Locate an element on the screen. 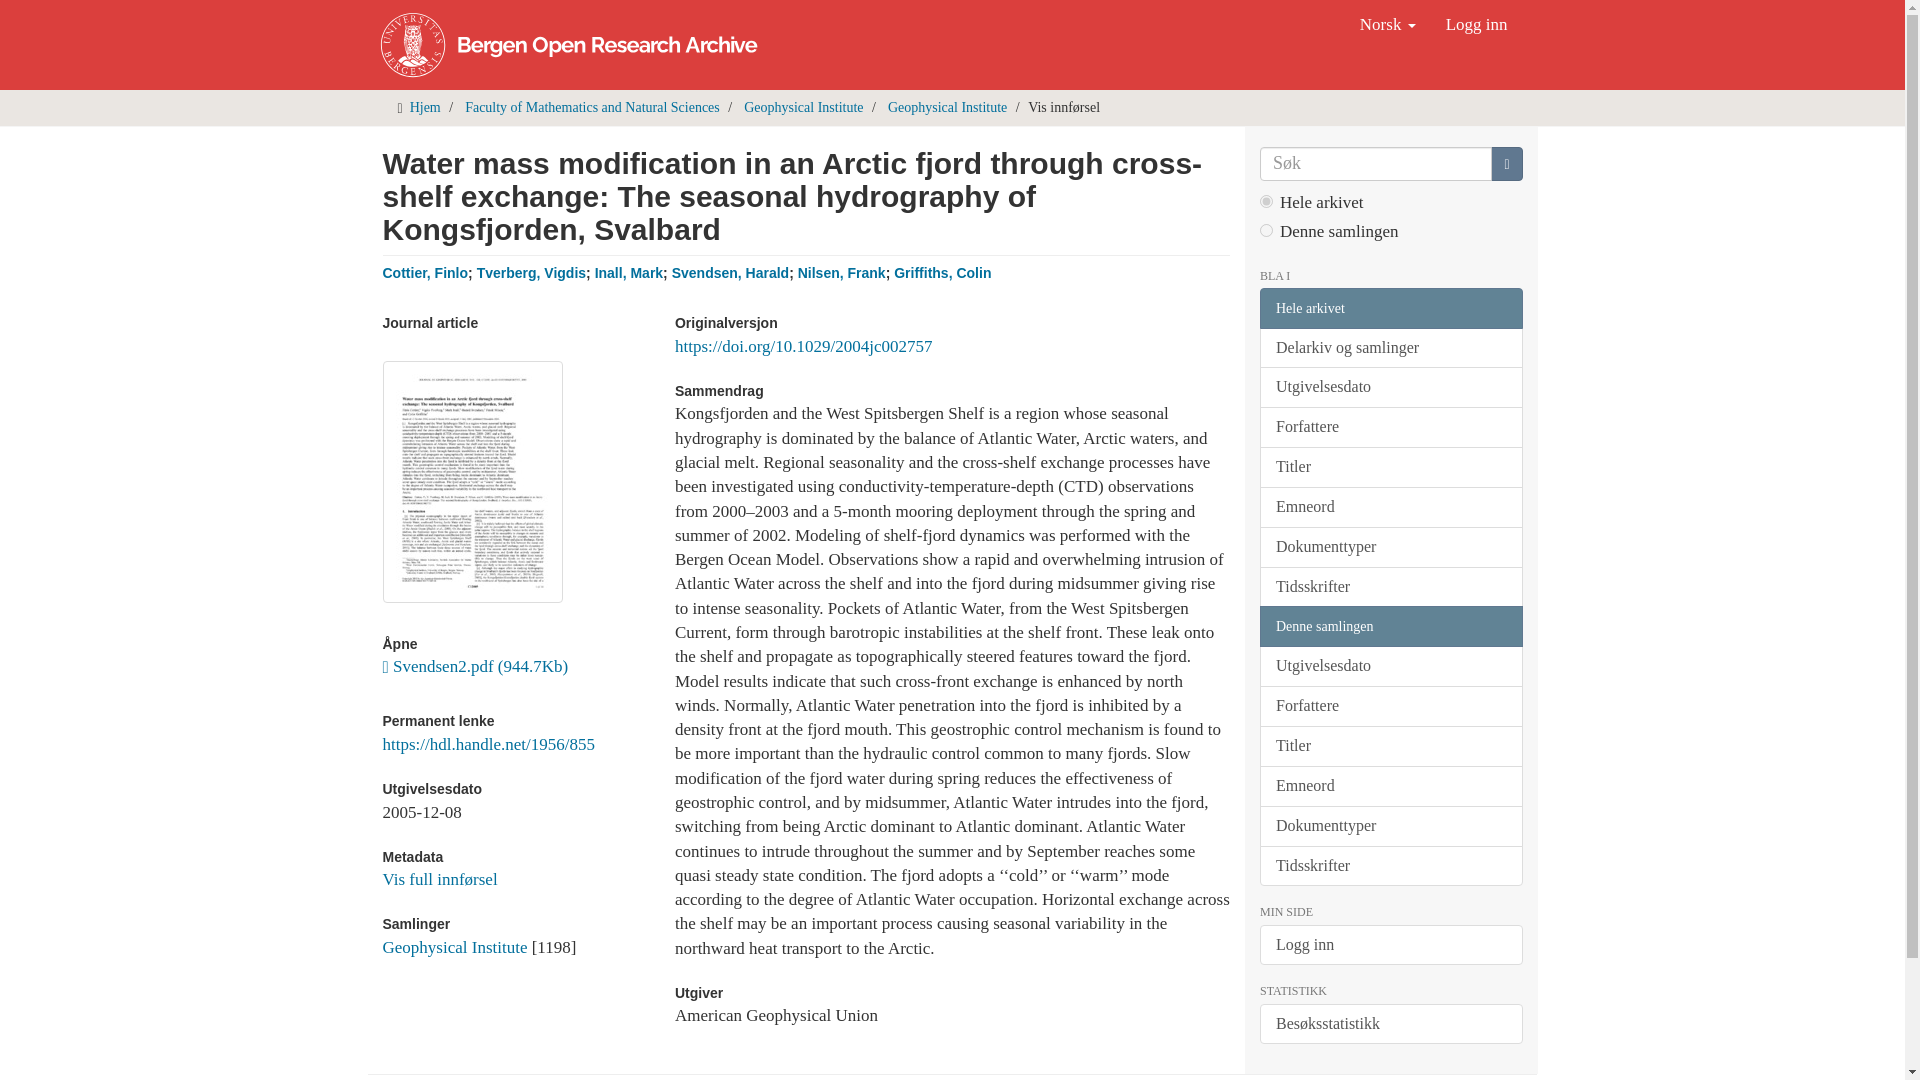 Image resolution: width=1920 pixels, height=1080 pixels. Svendsen, Harald is located at coordinates (730, 272).